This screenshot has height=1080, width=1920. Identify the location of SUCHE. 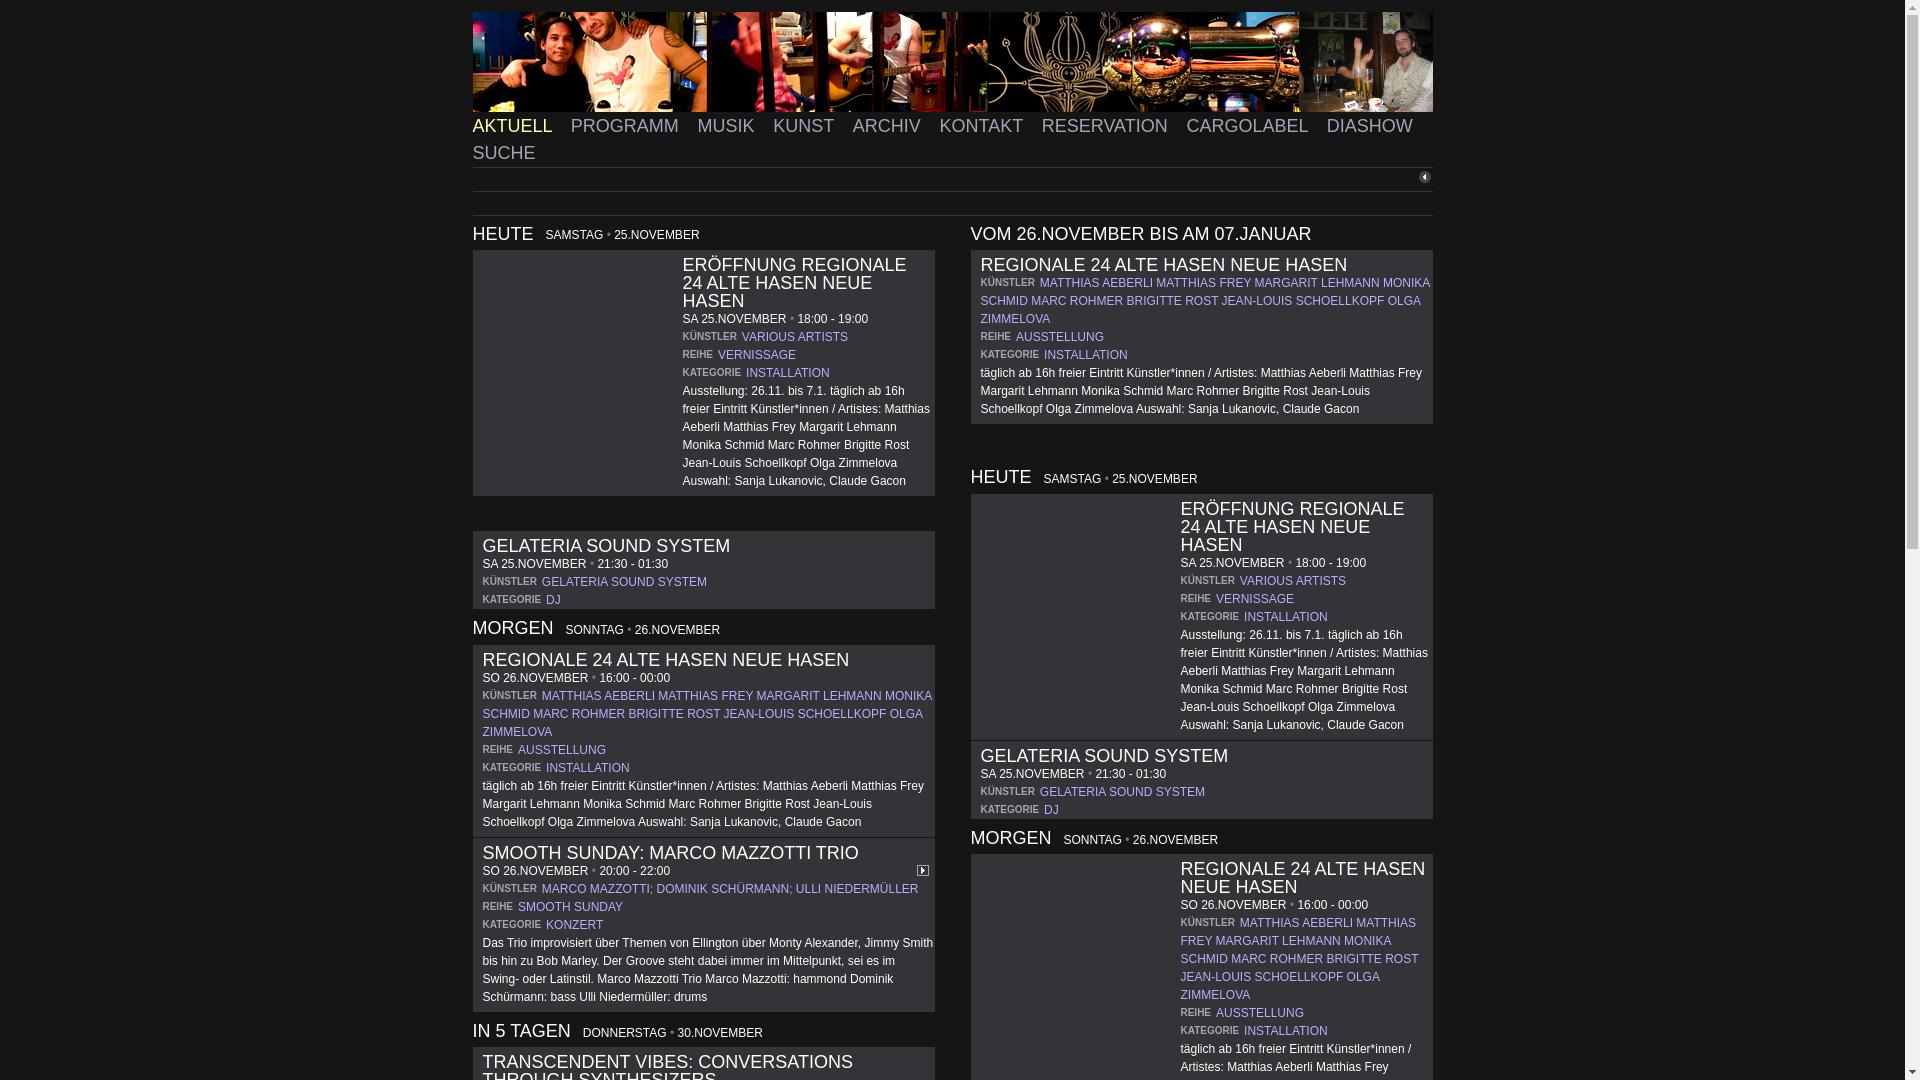
(504, 153).